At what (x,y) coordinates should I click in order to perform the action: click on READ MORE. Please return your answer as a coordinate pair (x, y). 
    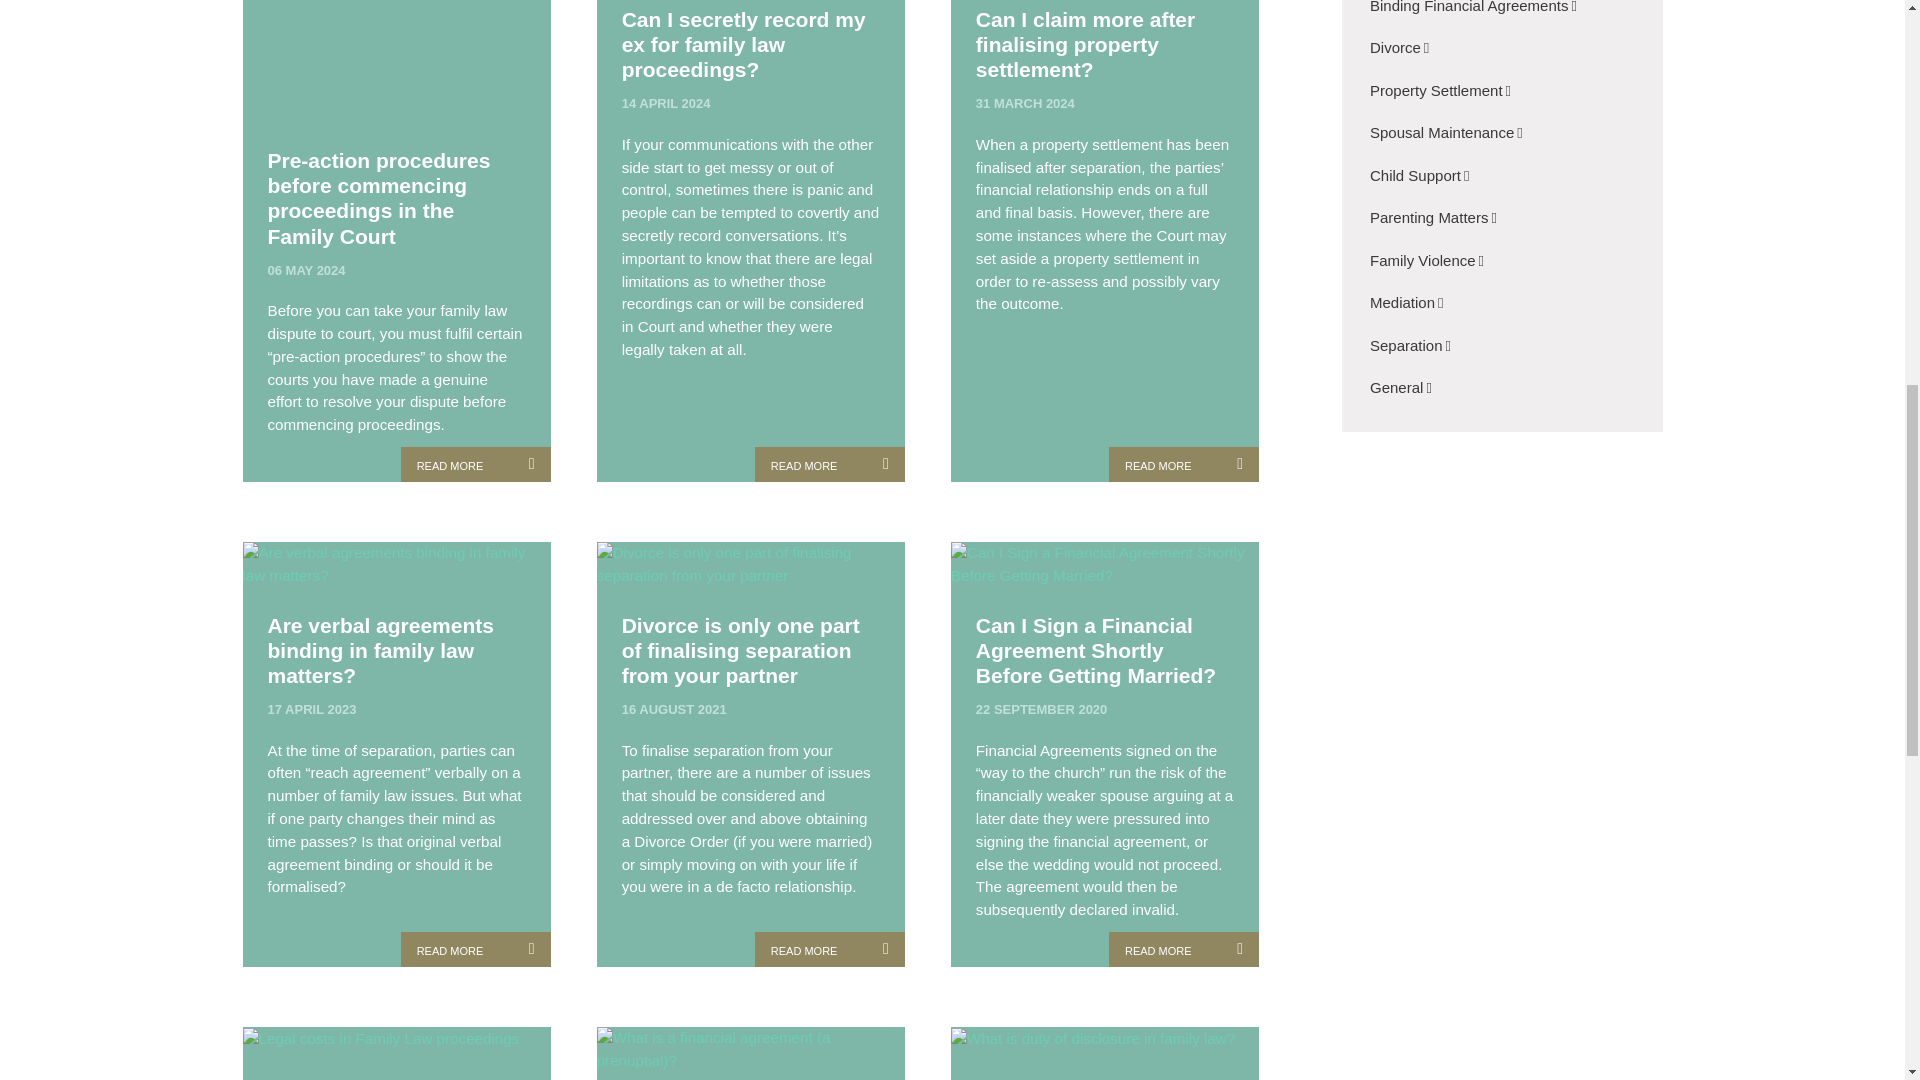
    Looking at the image, I should click on (829, 950).